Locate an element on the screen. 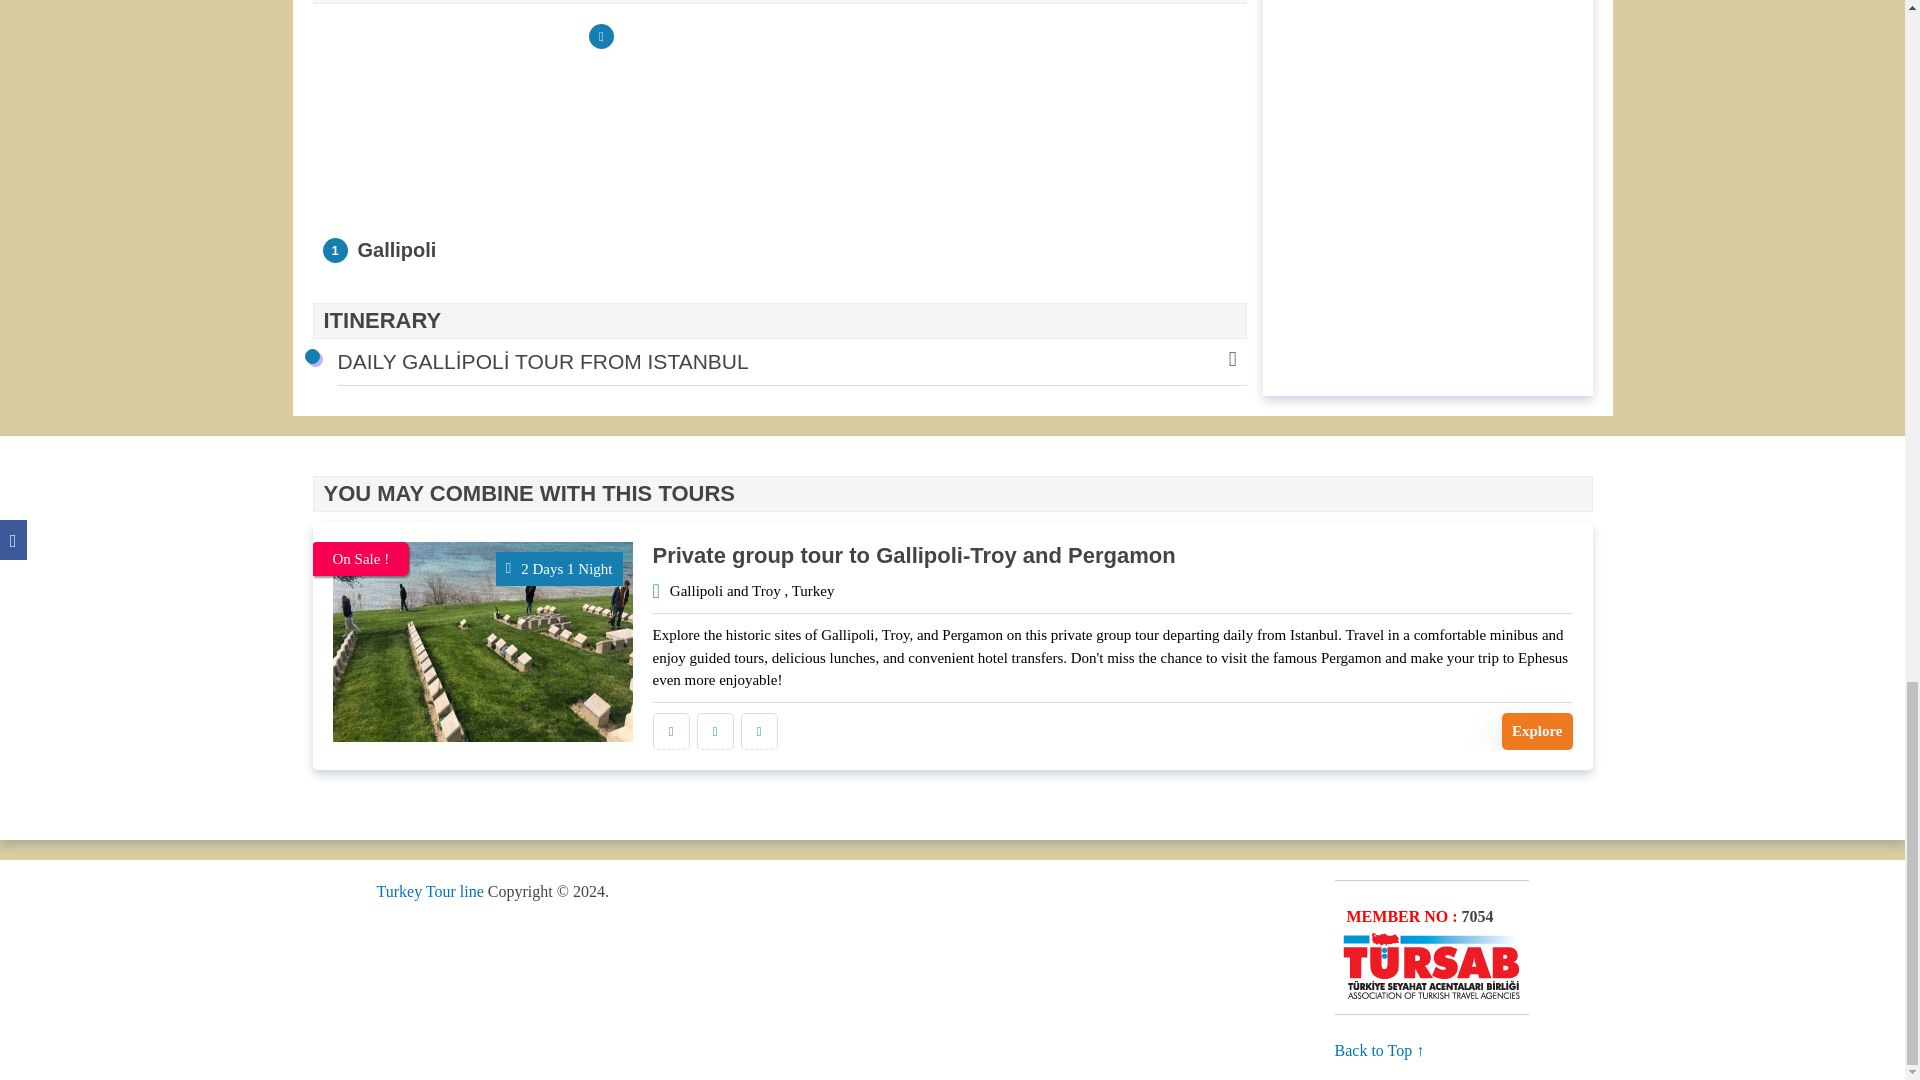  Most effordable tours and minibuses for your trips is located at coordinates (430, 891).